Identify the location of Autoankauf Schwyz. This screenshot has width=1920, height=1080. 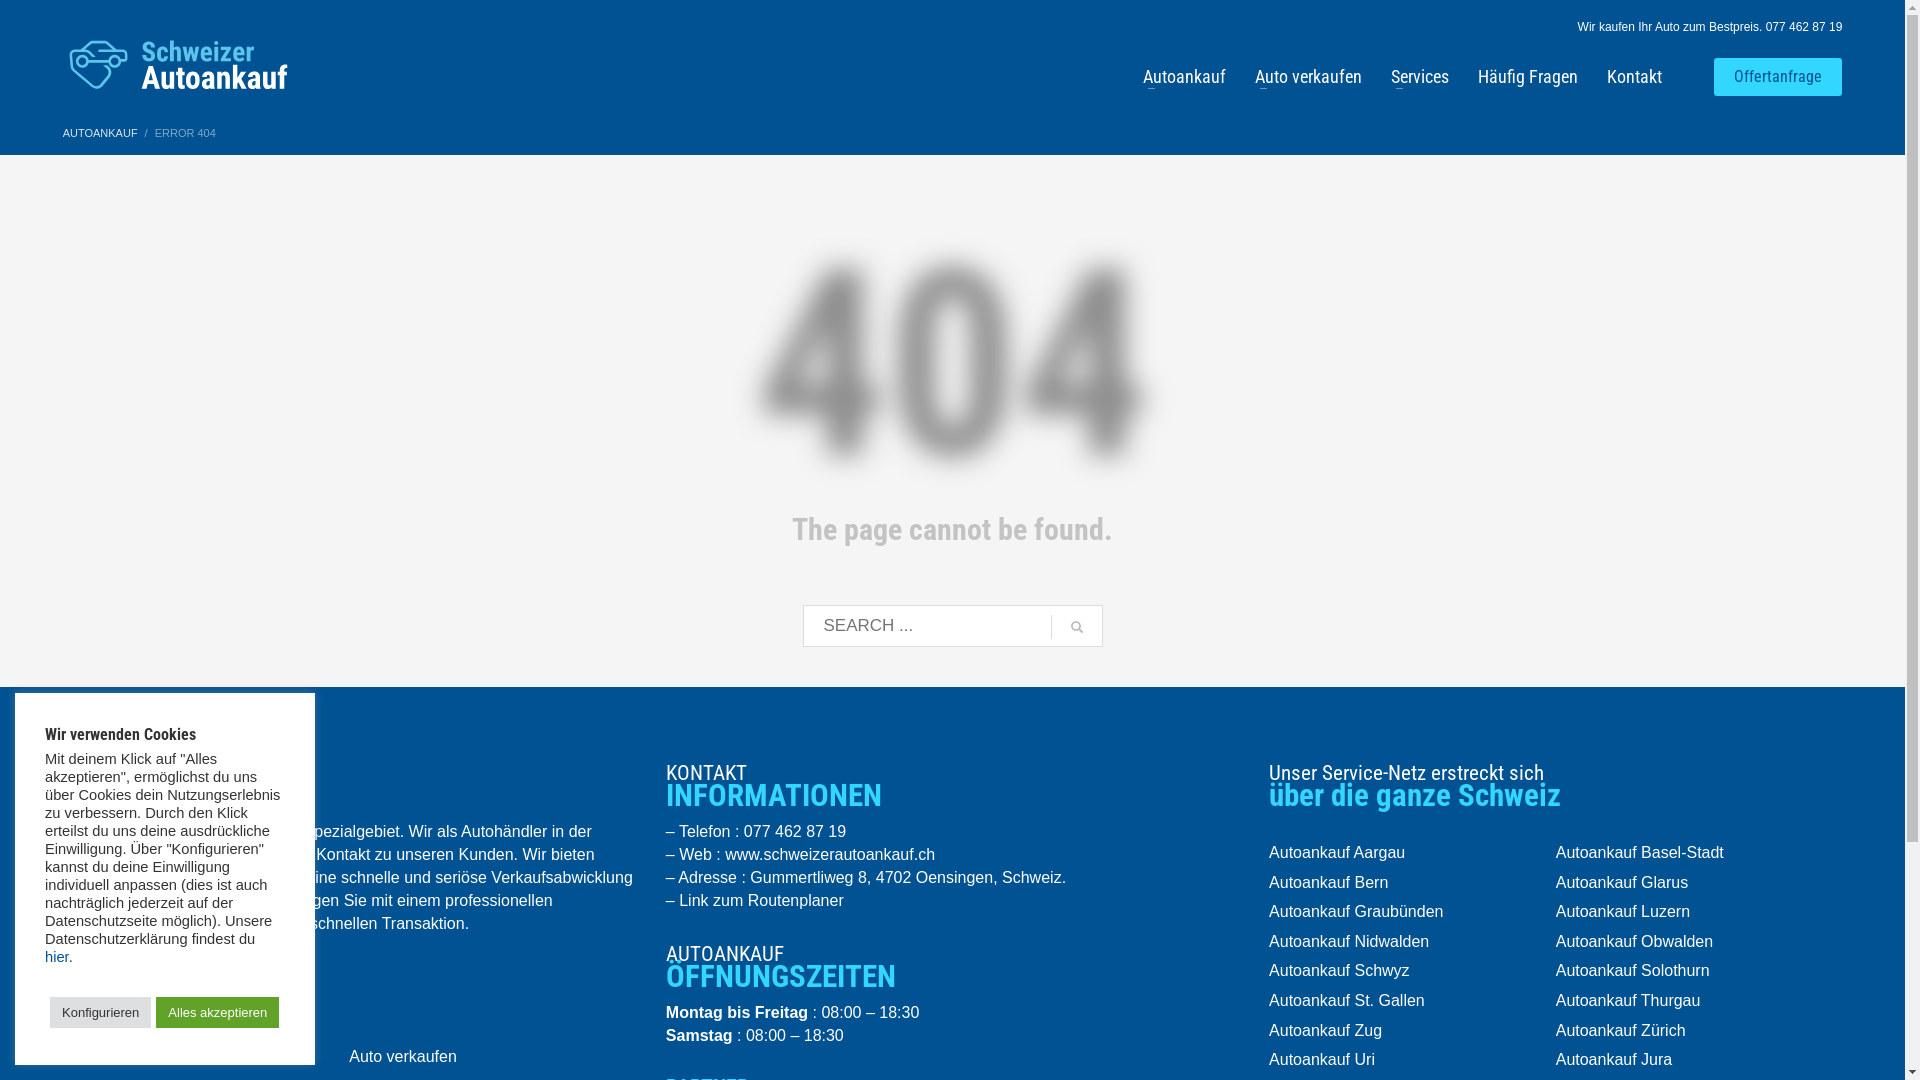
(1412, 971).